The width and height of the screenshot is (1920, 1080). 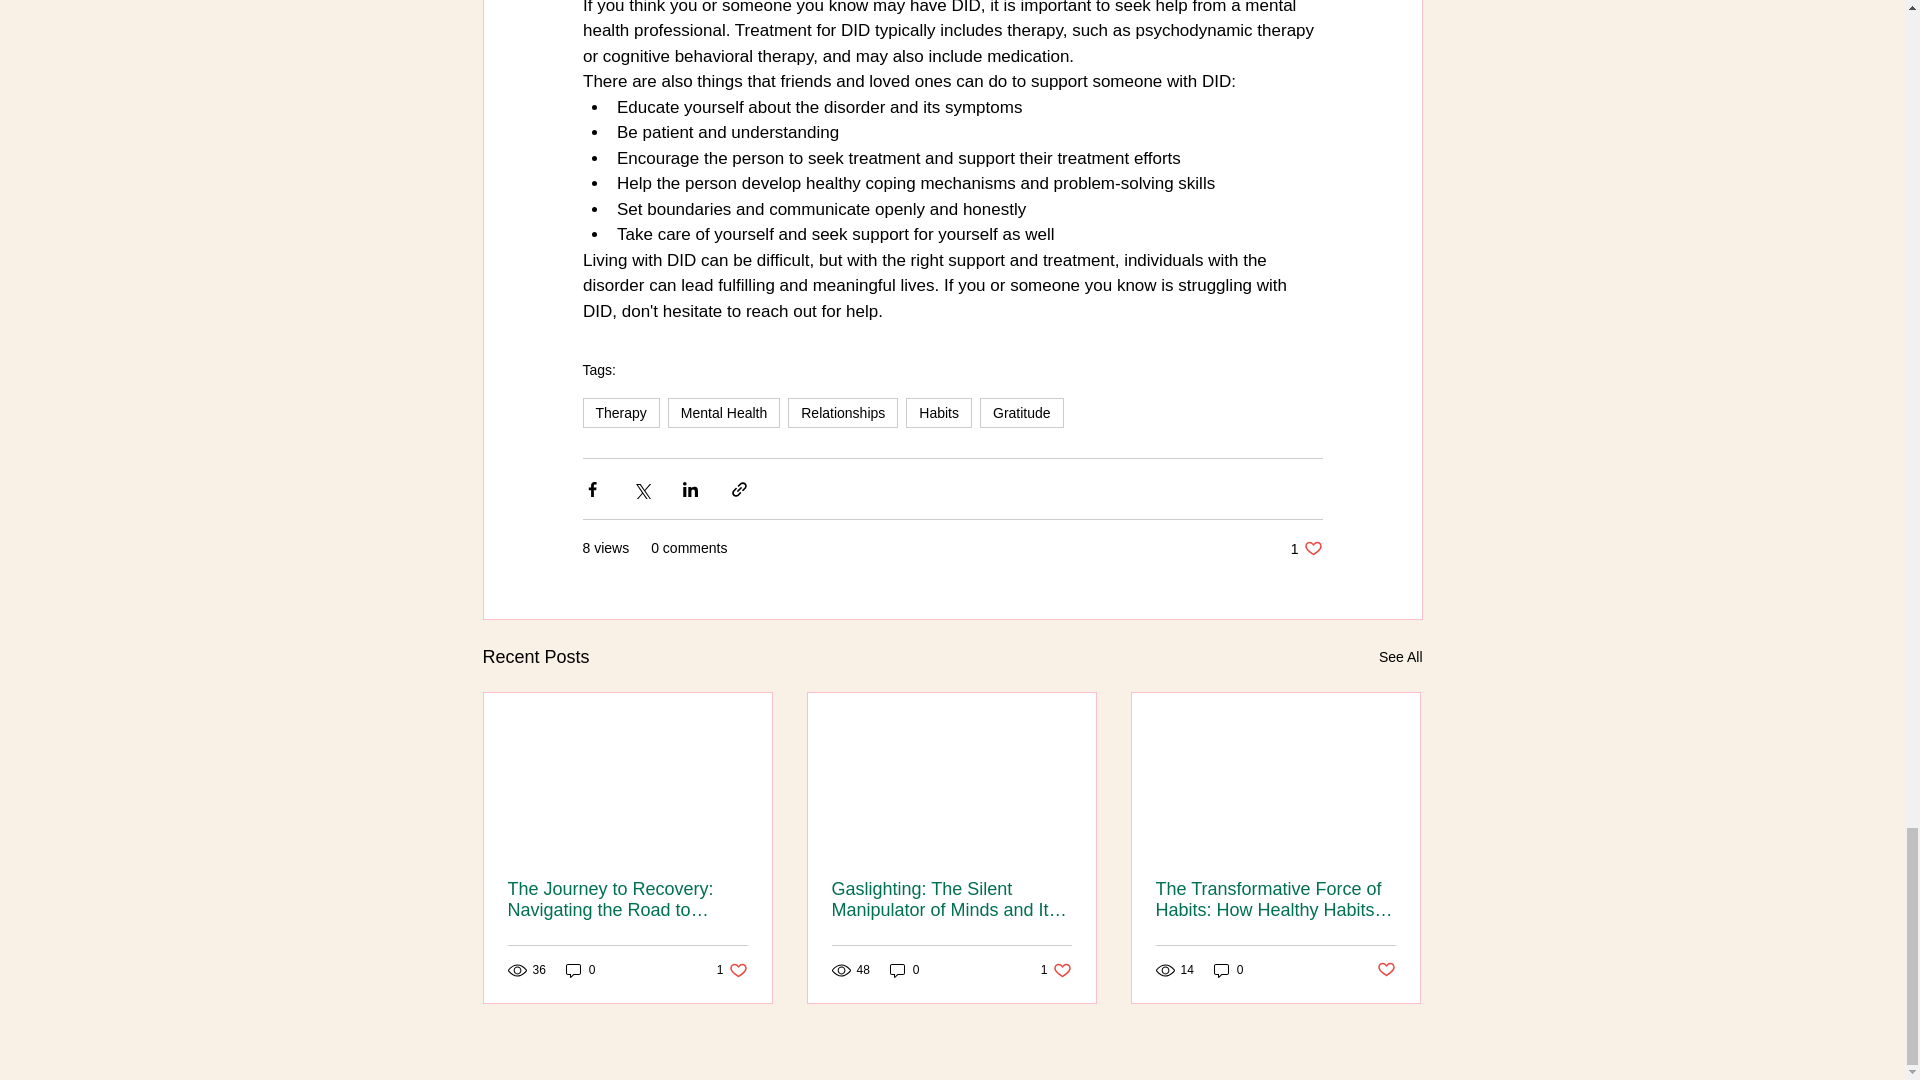 What do you see at coordinates (580, 970) in the screenshot?
I see `0` at bounding box center [580, 970].